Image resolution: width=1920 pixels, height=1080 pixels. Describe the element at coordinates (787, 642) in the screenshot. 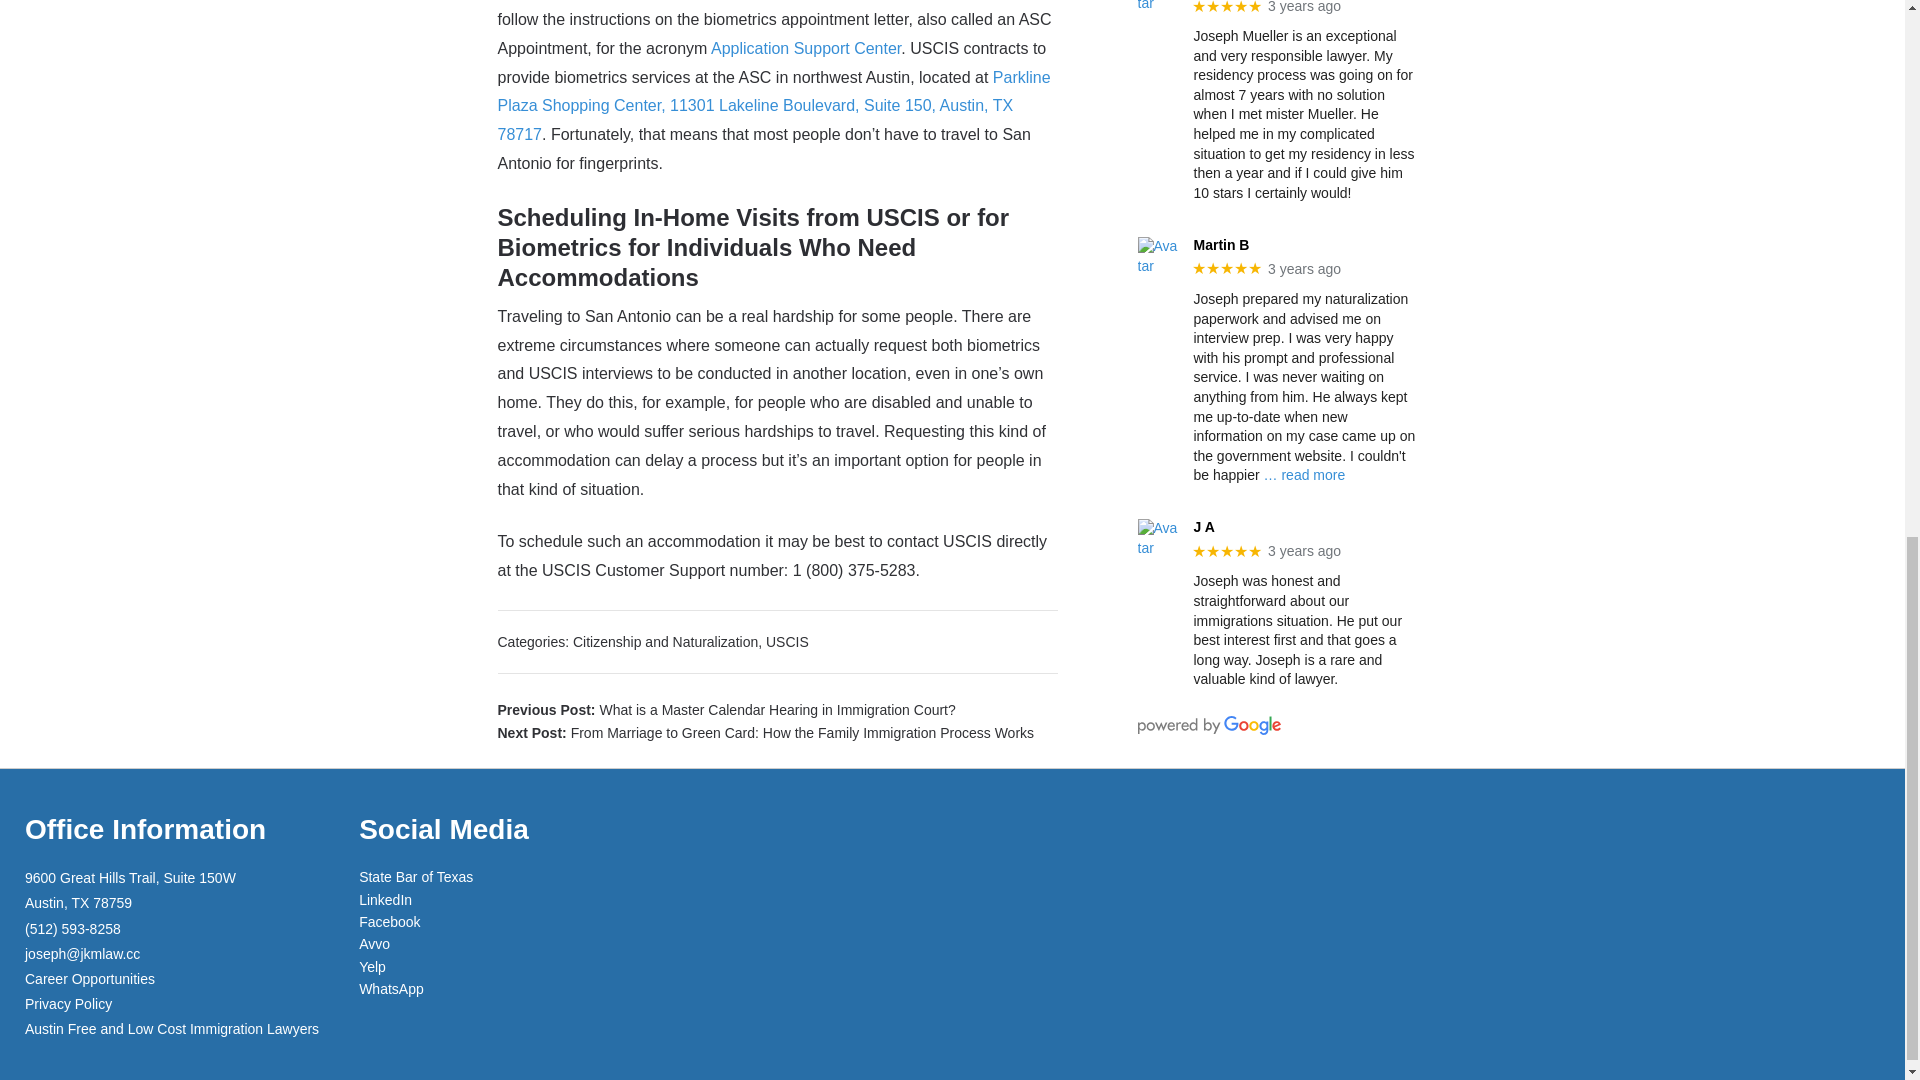

I see `USCIS` at that location.